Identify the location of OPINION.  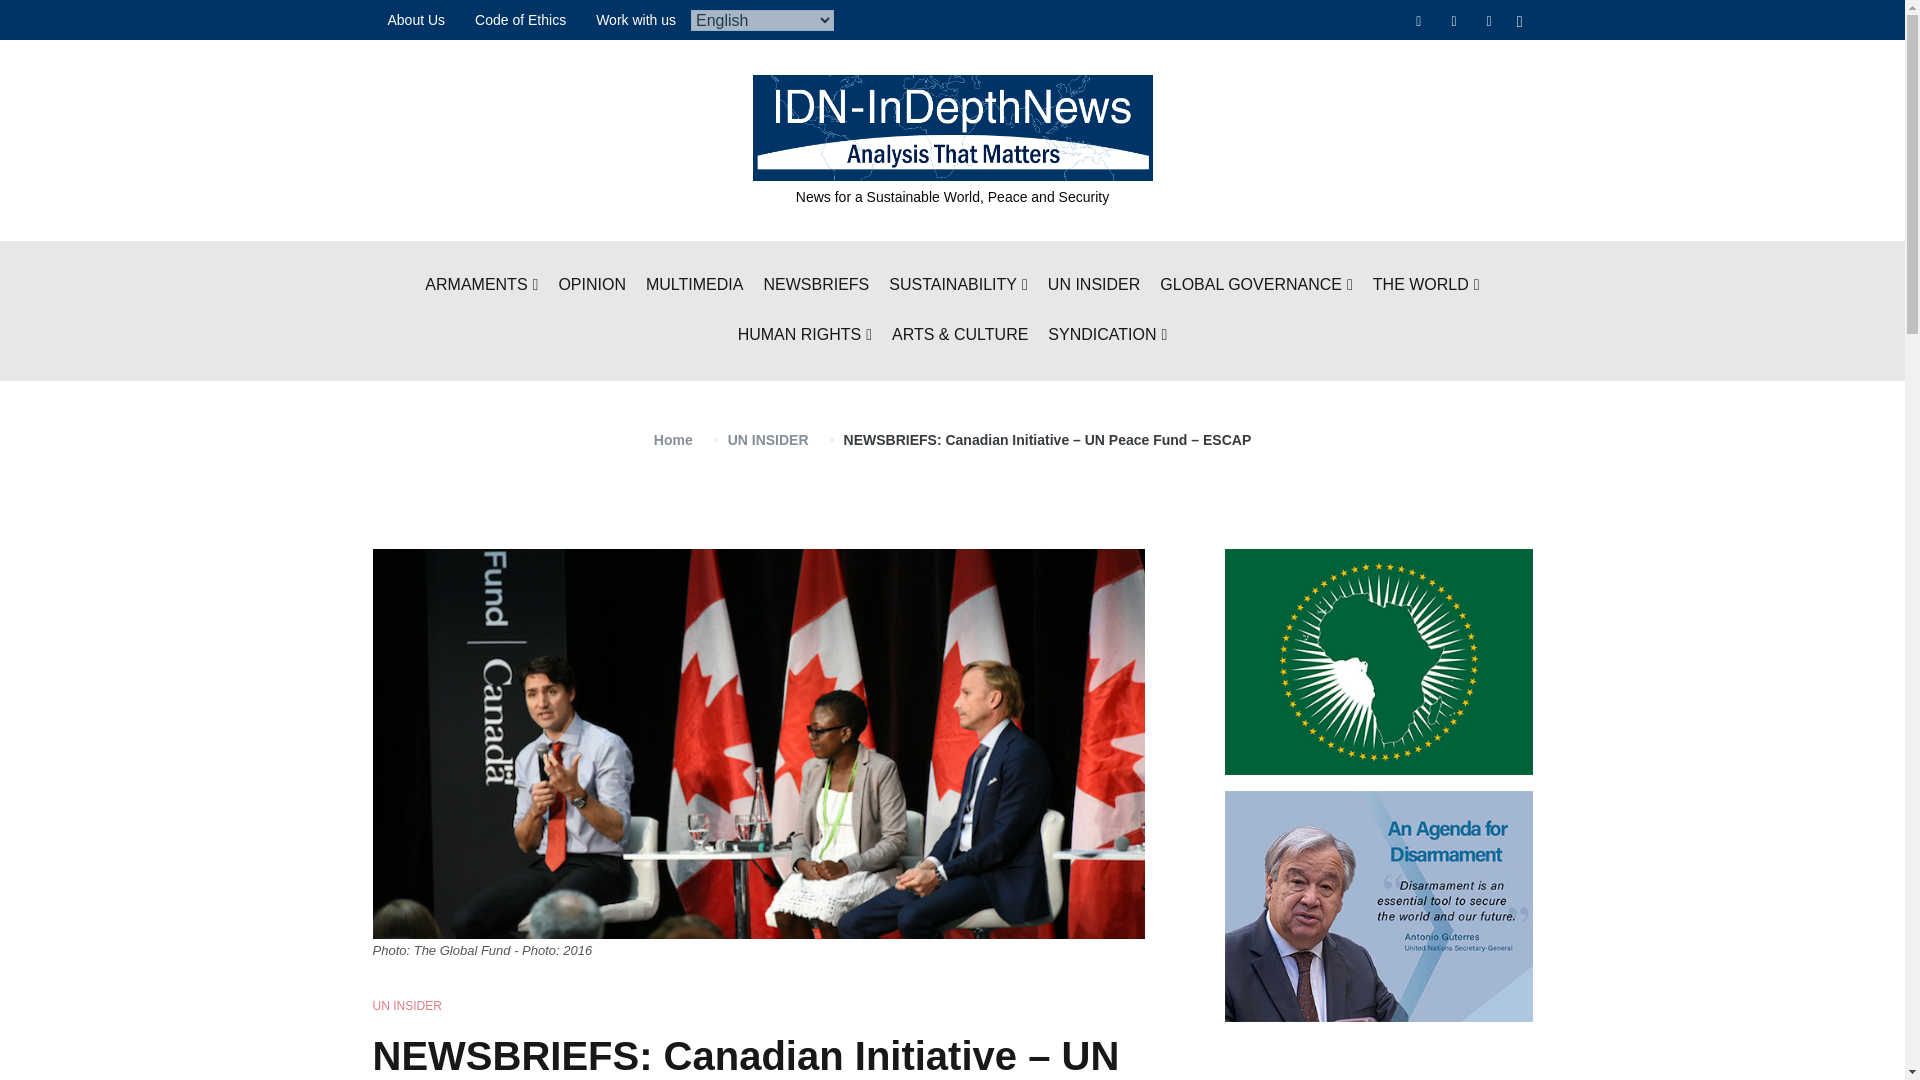
(592, 286).